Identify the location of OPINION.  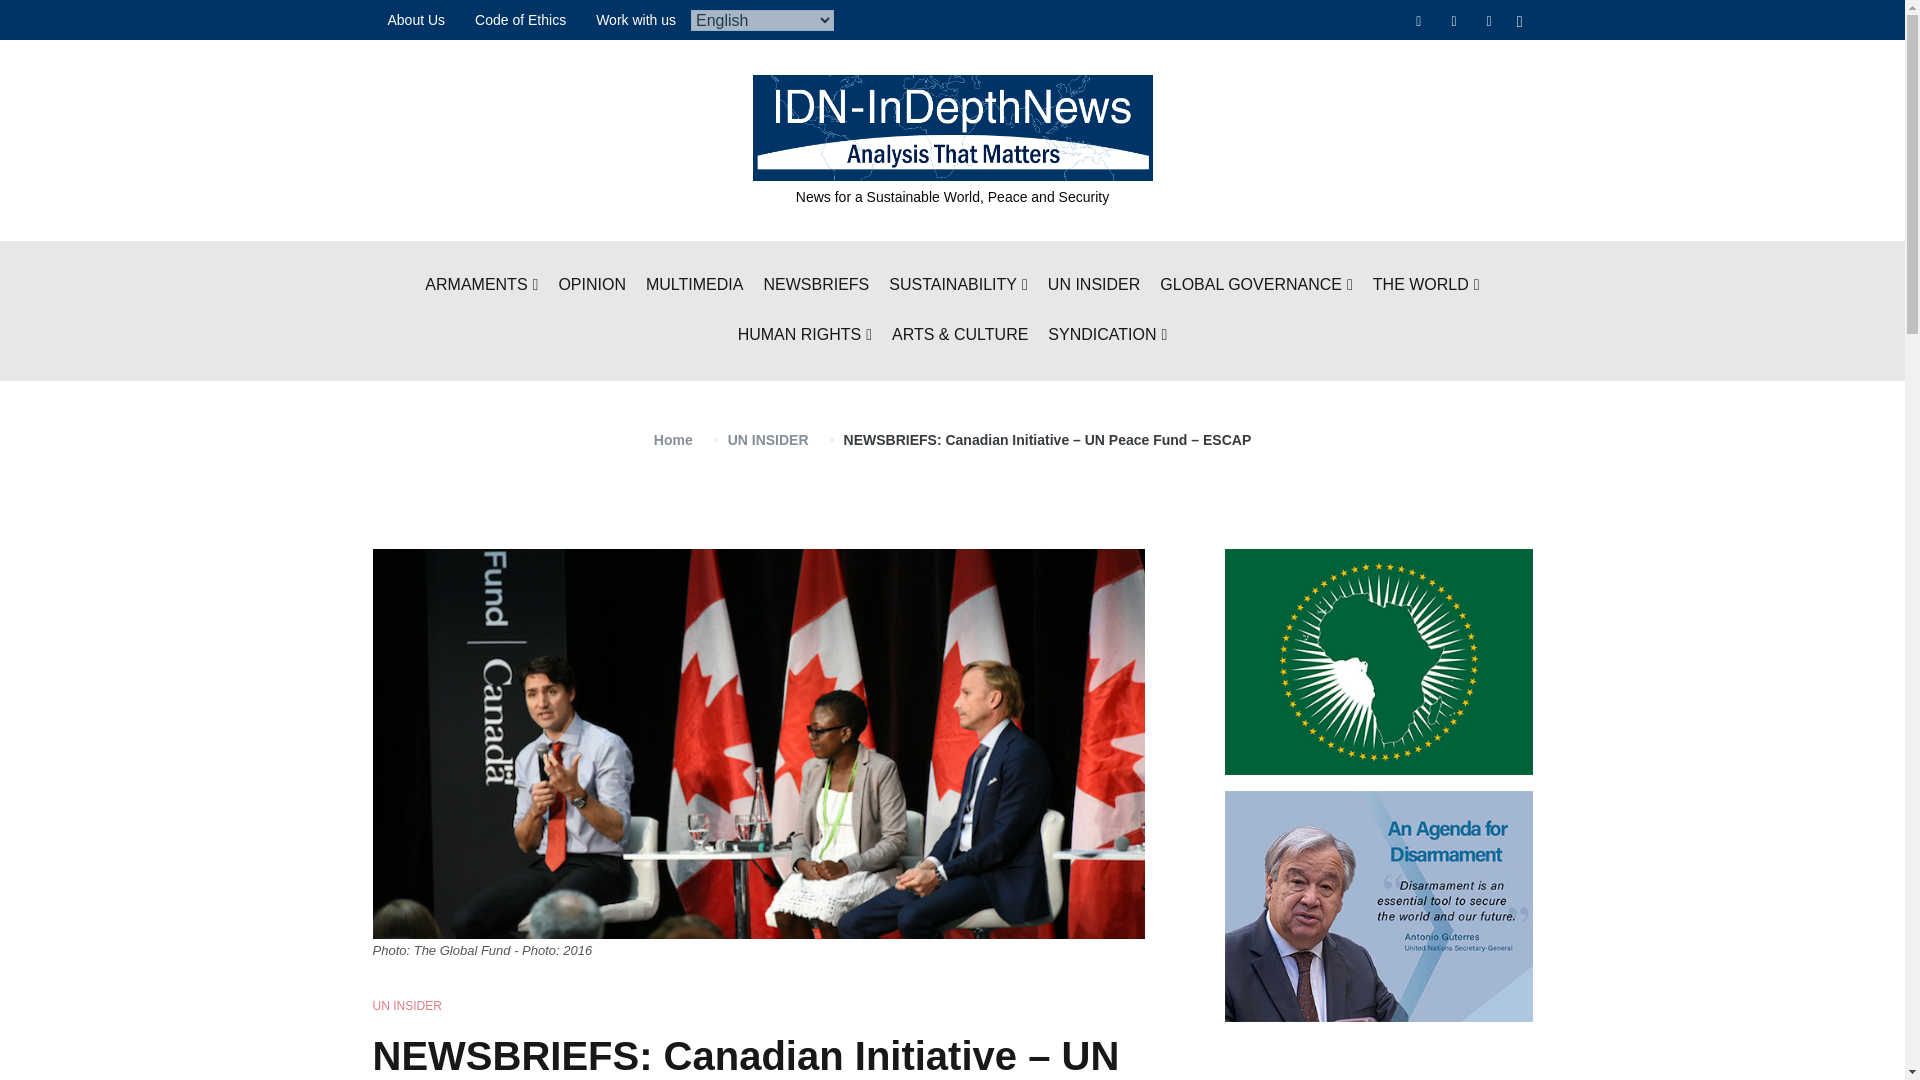
(592, 286).